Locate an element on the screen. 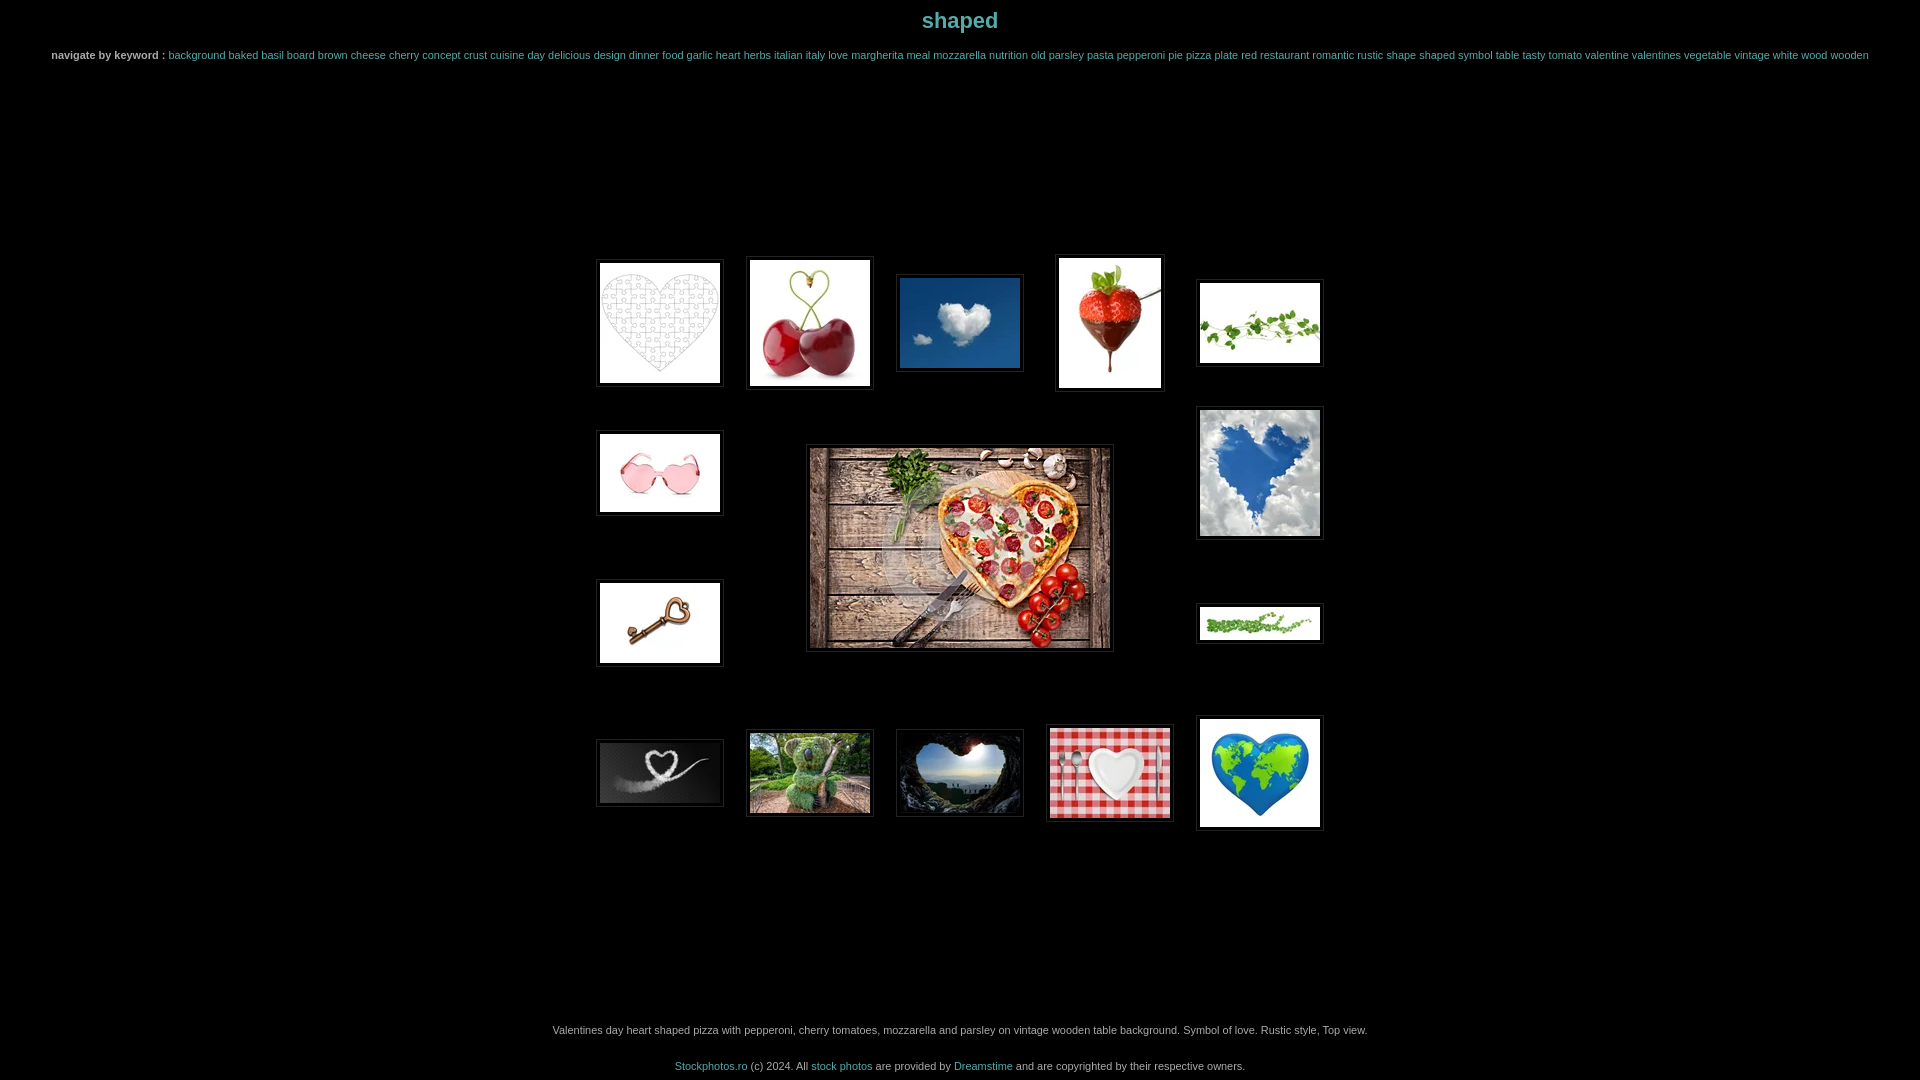 This screenshot has width=1920, height=1080. brown is located at coordinates (332, 54).